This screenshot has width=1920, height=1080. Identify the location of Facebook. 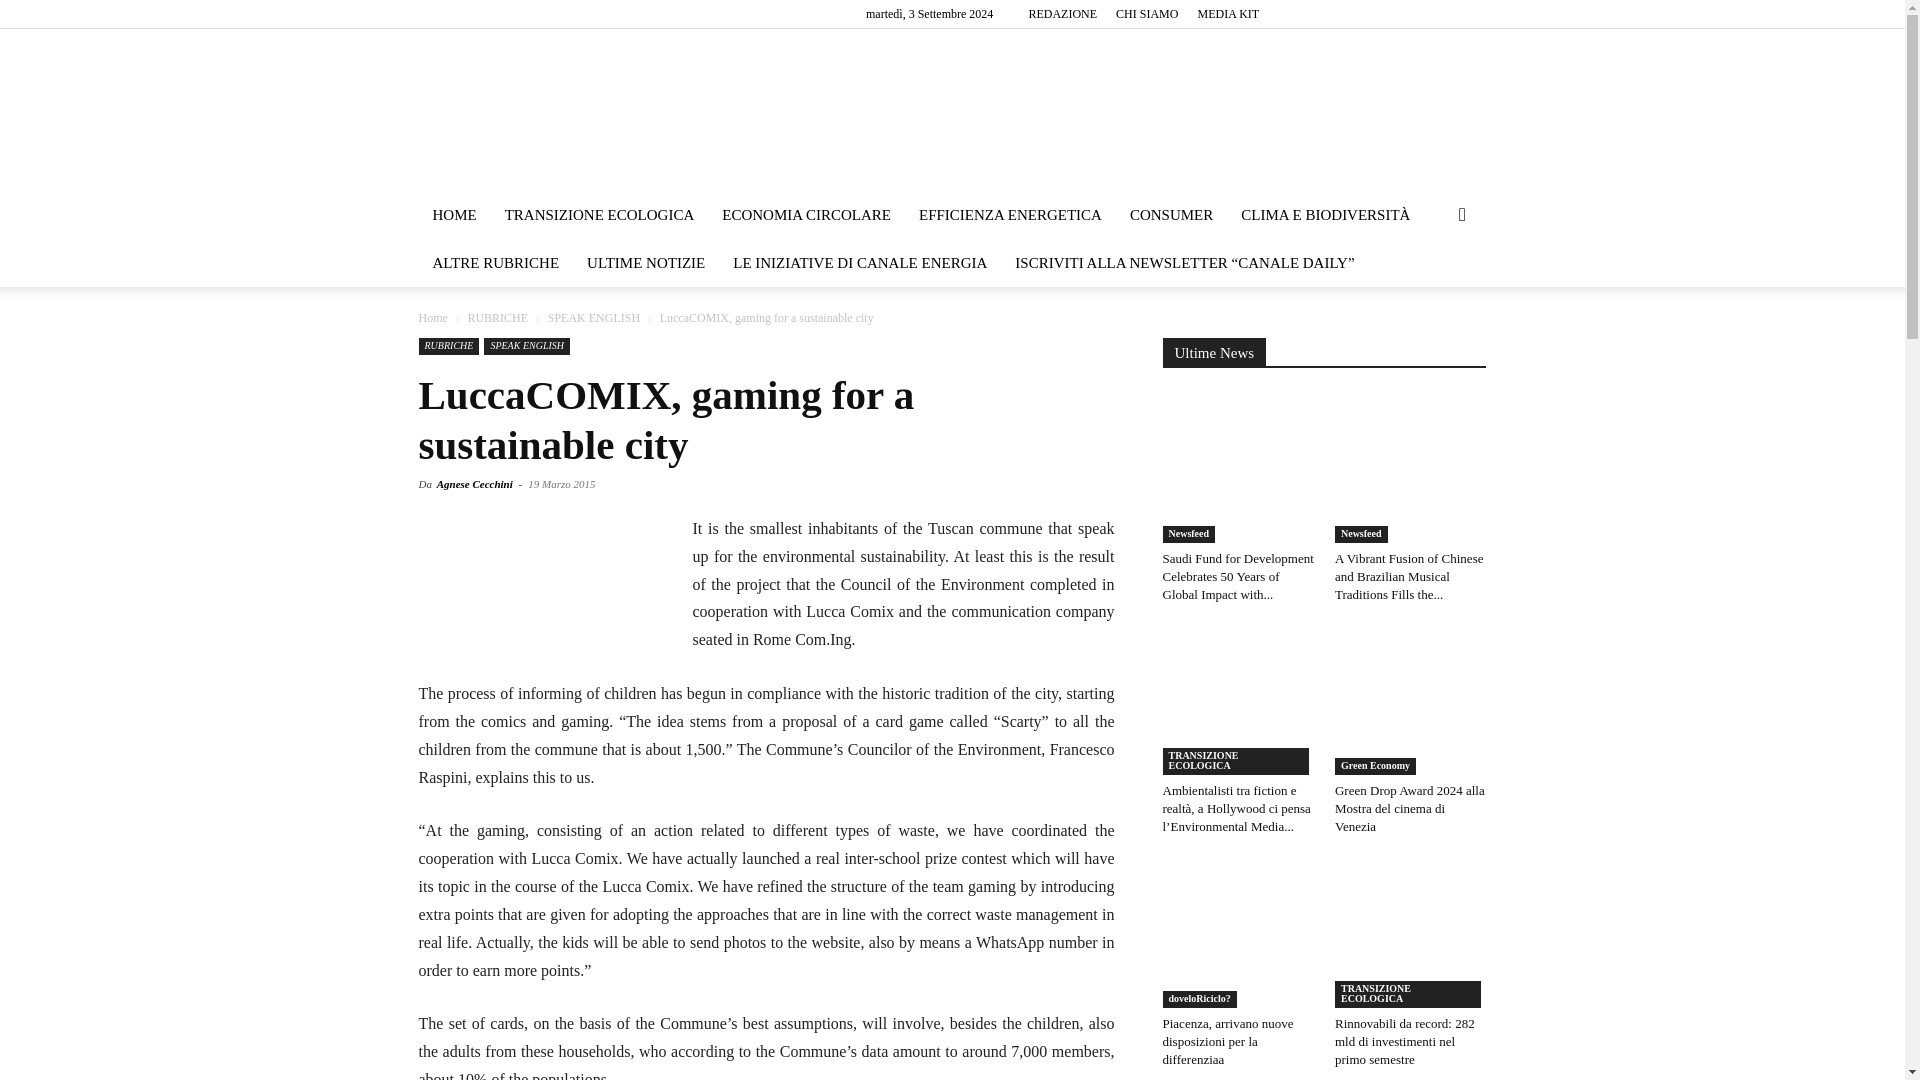
(1305, 14).